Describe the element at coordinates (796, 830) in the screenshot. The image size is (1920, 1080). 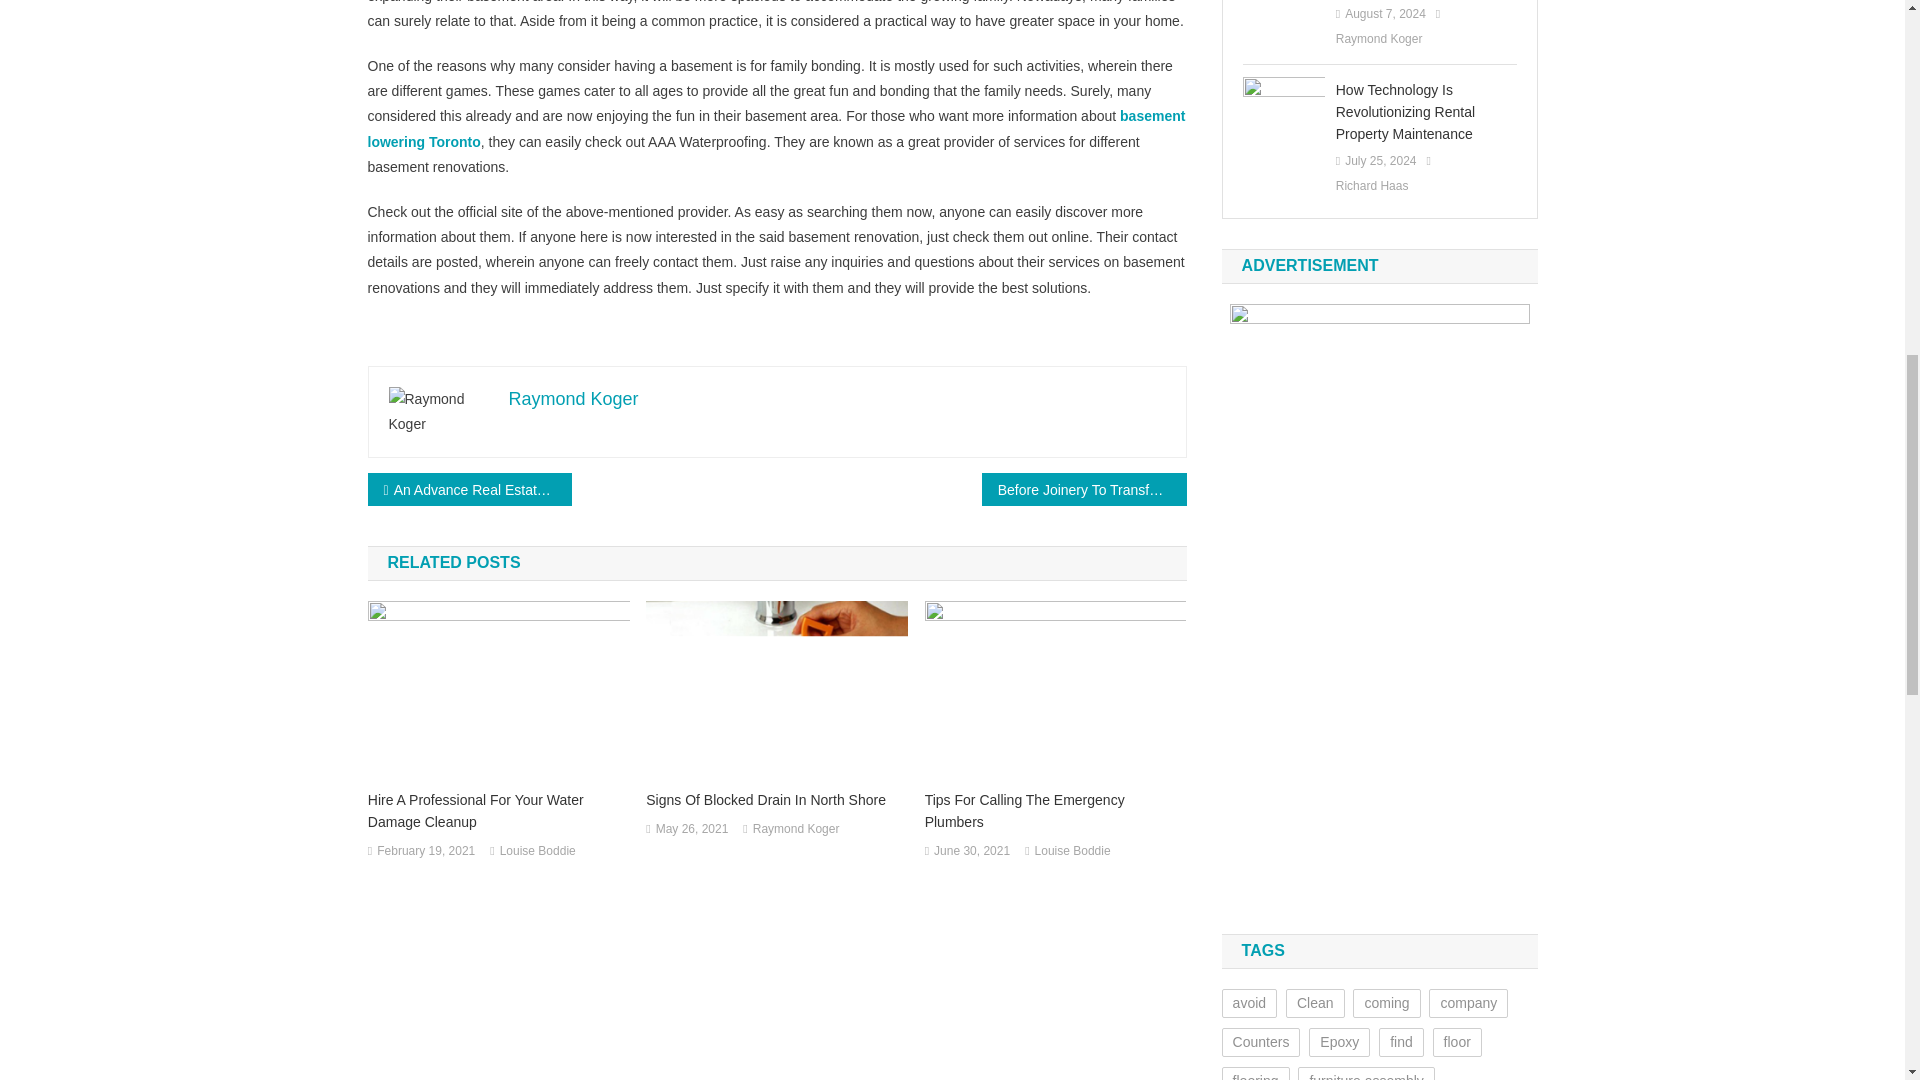
I see `Raymond Koger` at that location.